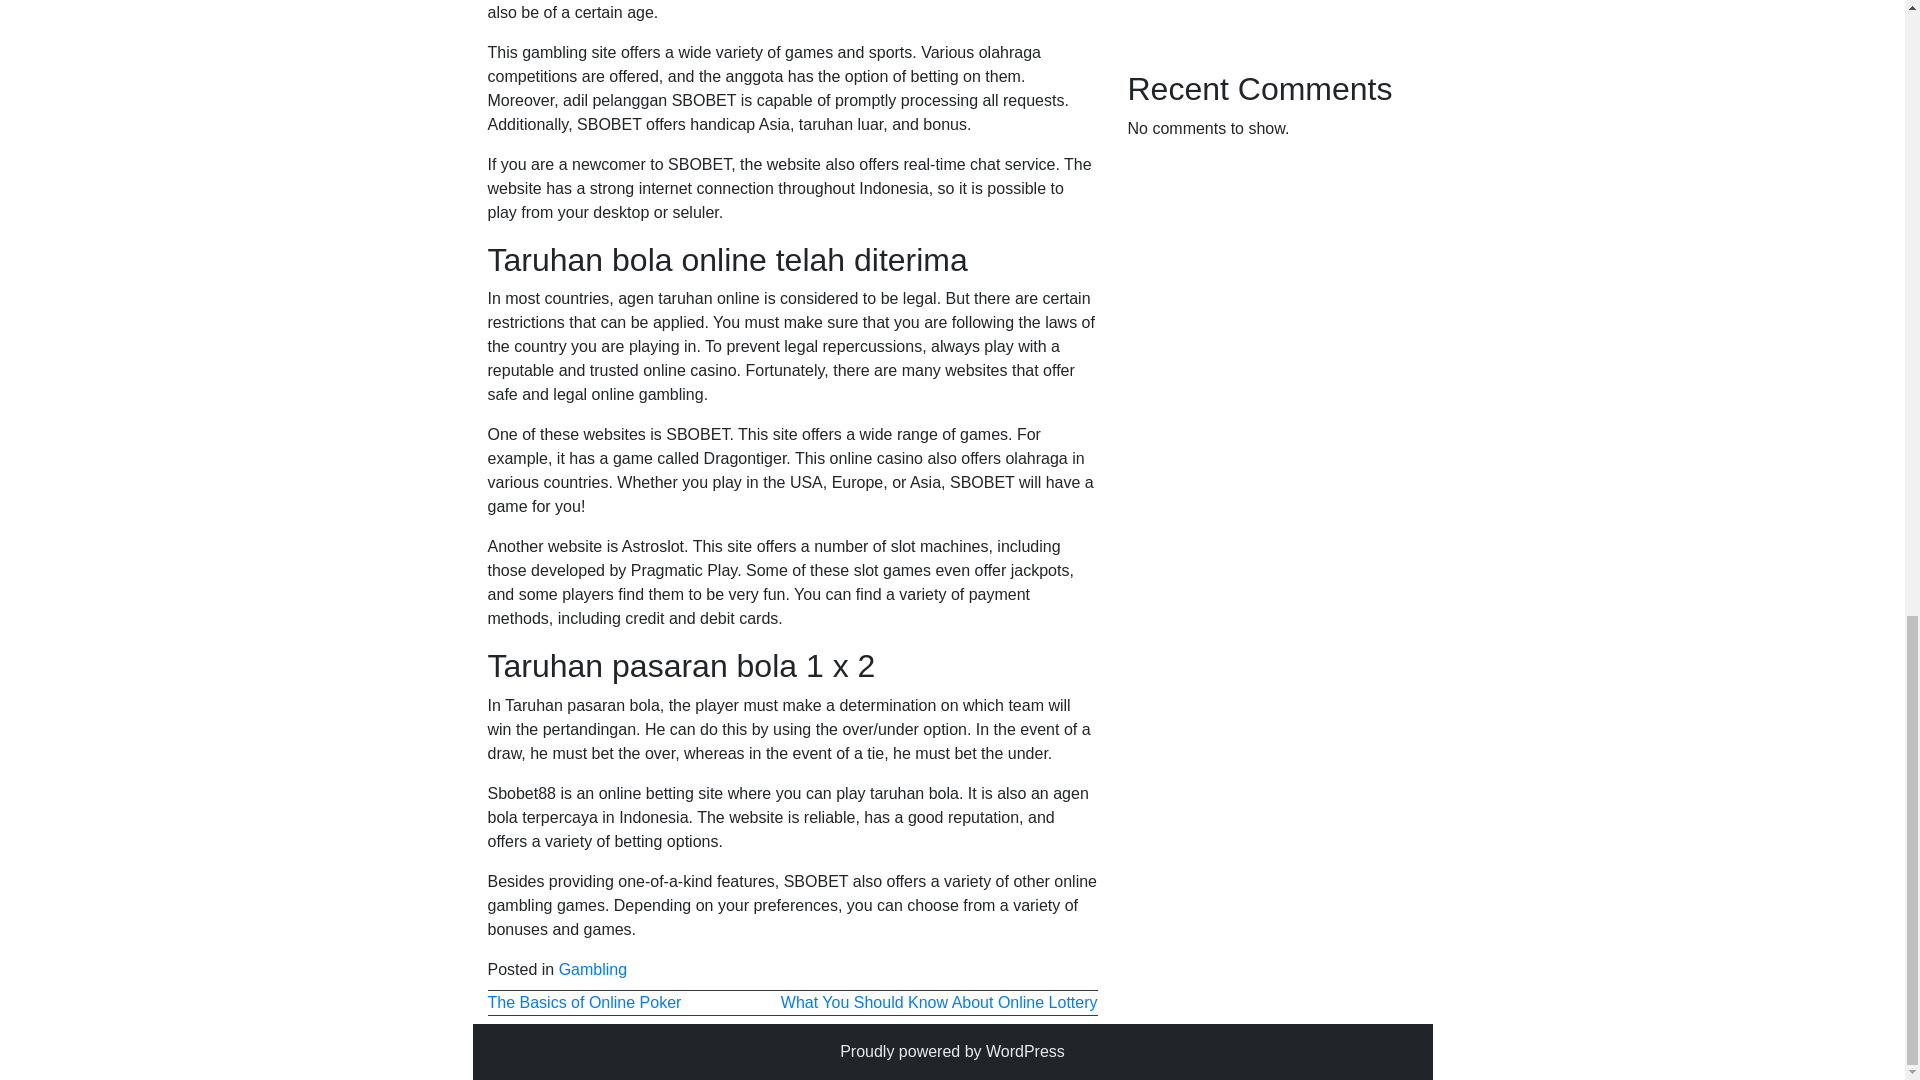 The height and width of the screenshot is (1080, 1920). Describe the element at coordinates (584, 1002) in the screenshot. I see `The Basics of Online Poker` at that location.